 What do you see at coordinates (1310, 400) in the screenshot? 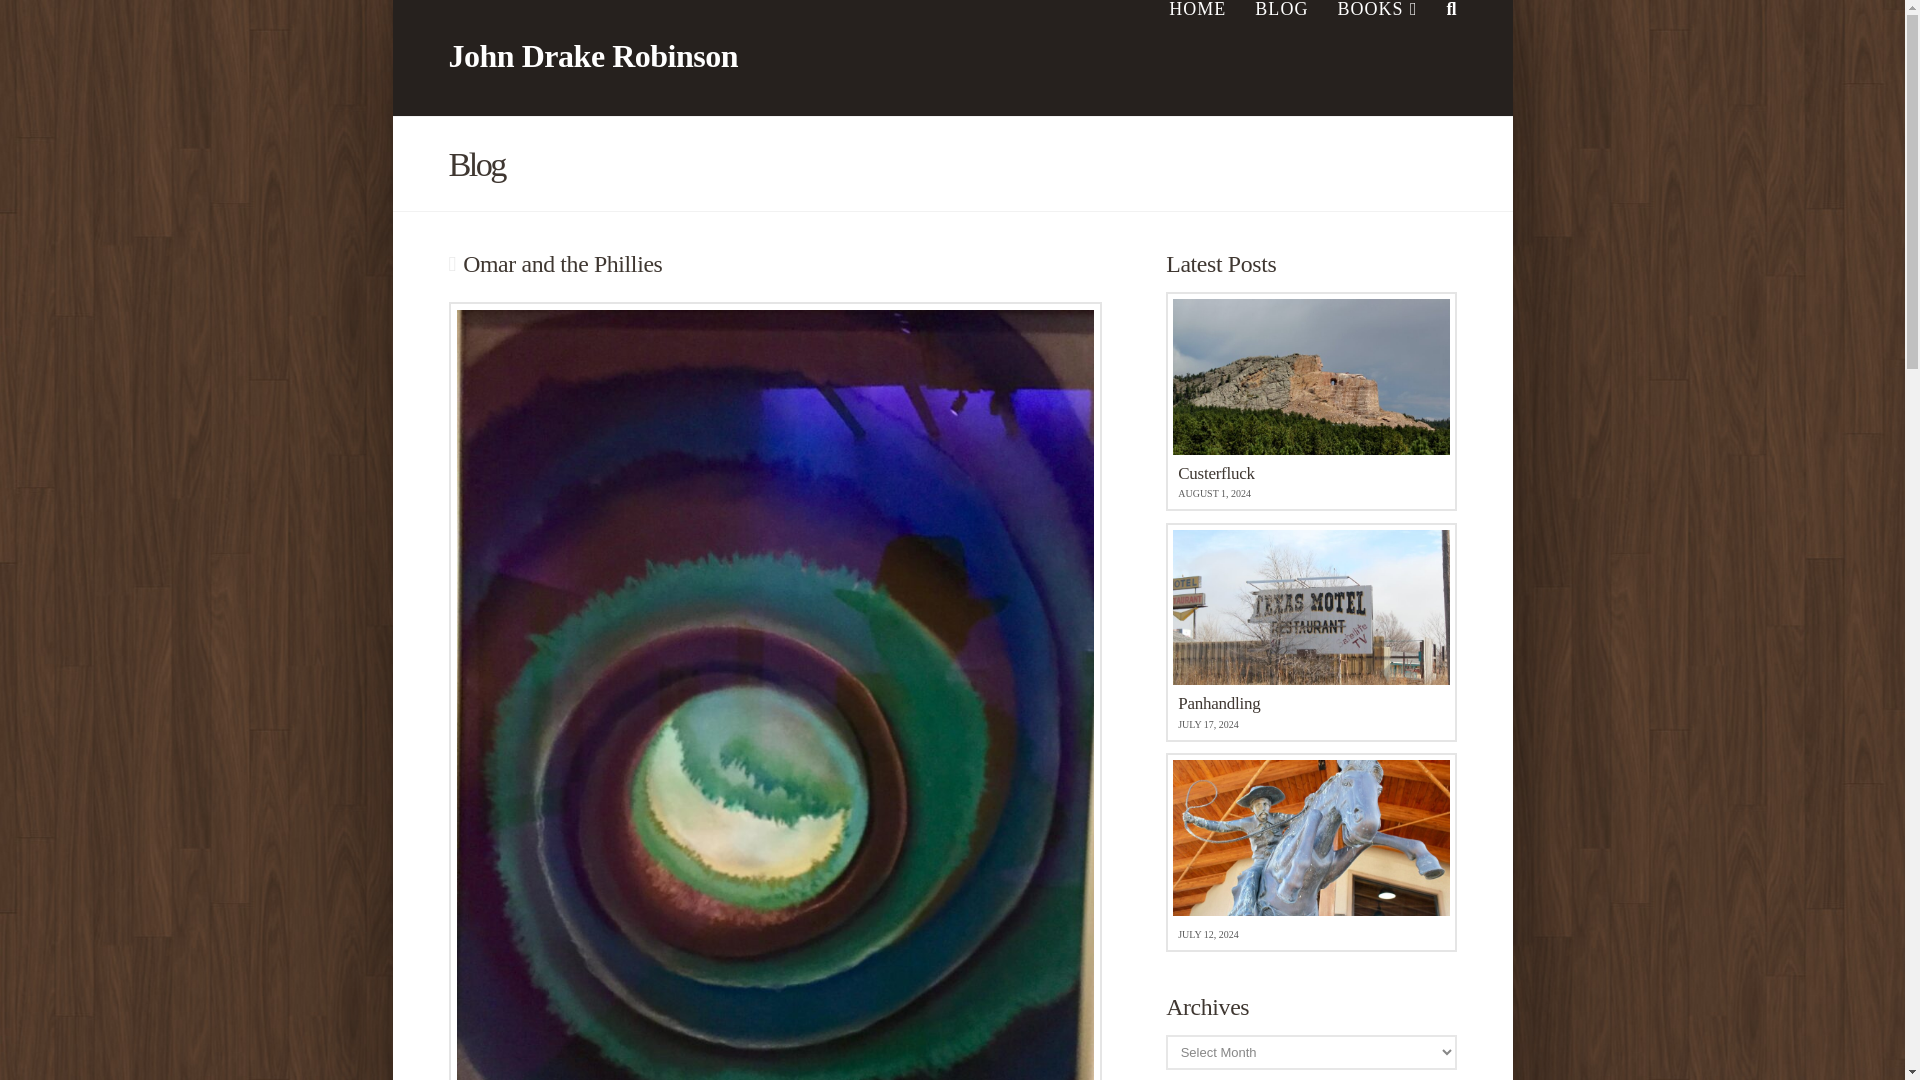
I see `BOOKS` at bounding box center [1310, 400].